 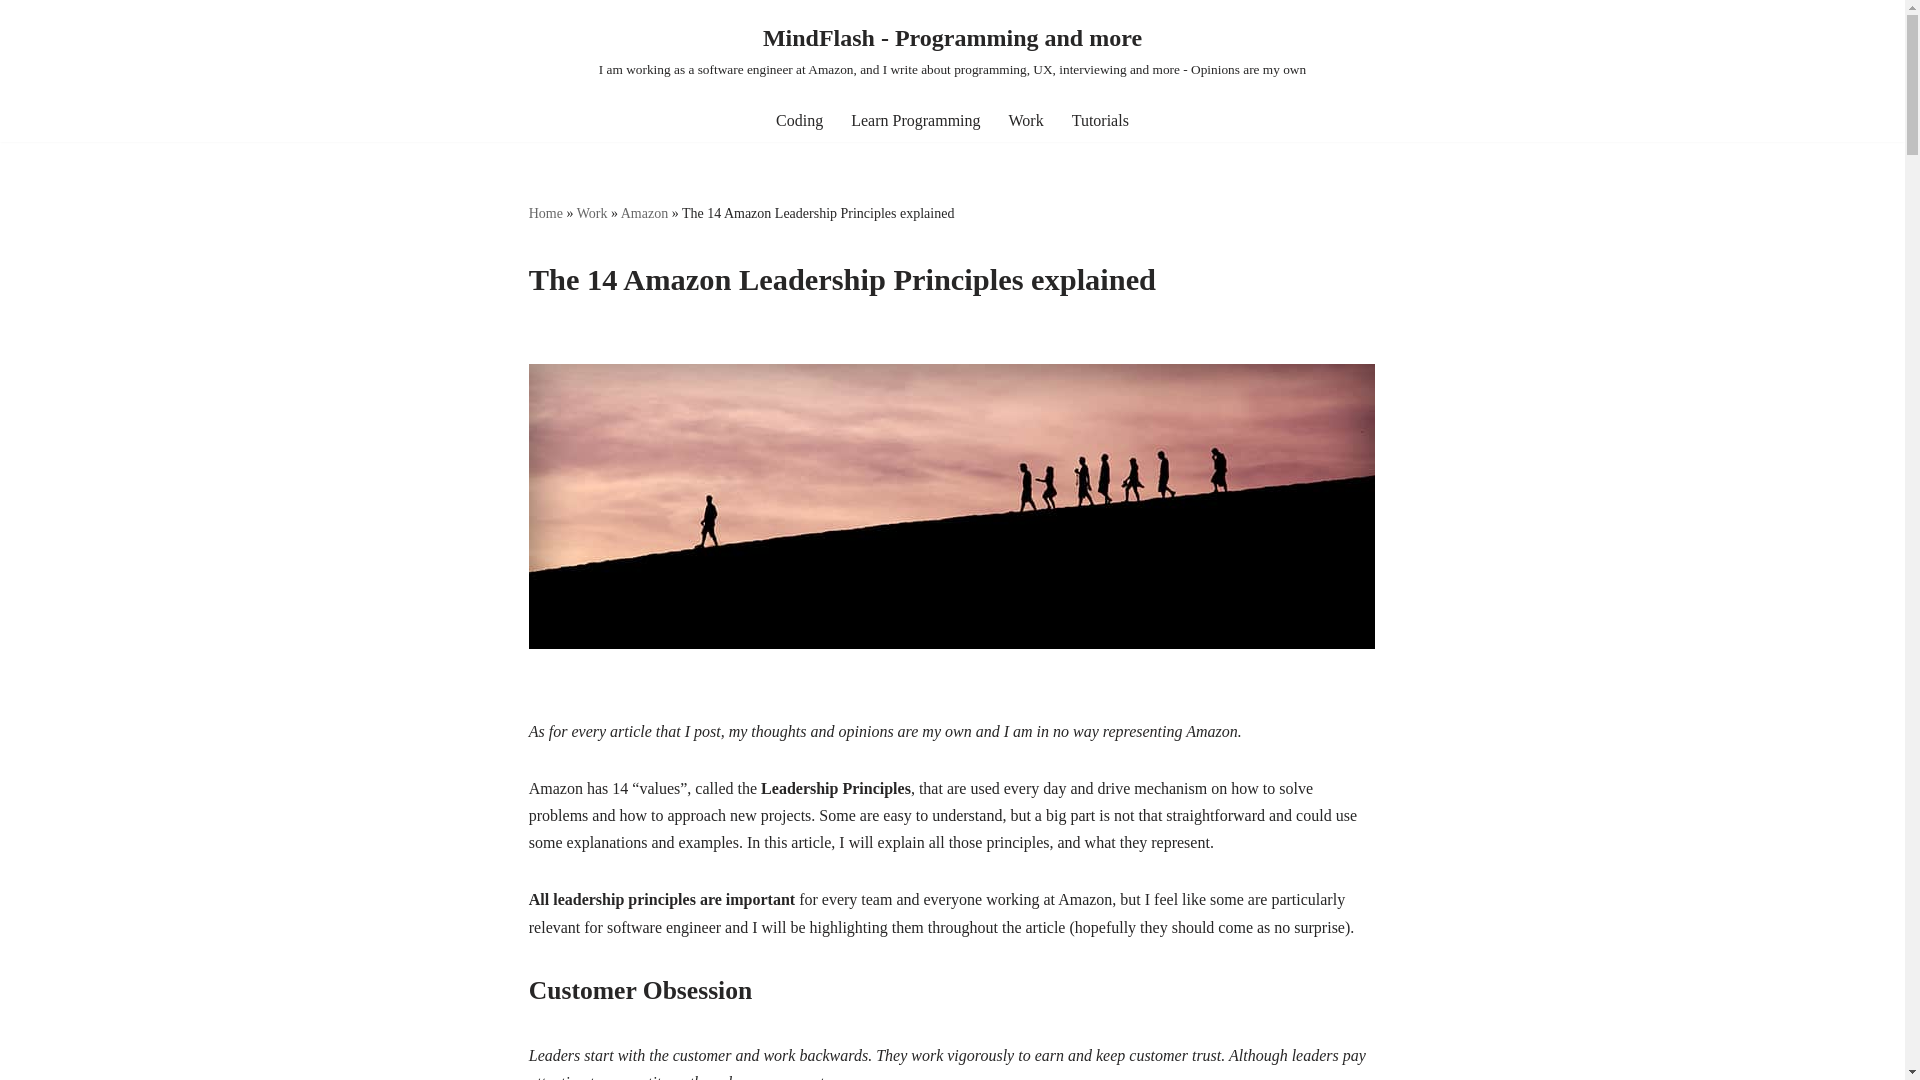 What do you see at coordinates (15, 42) in the screenshot?
I see `Skip to content` at bounding box center [15, 42].